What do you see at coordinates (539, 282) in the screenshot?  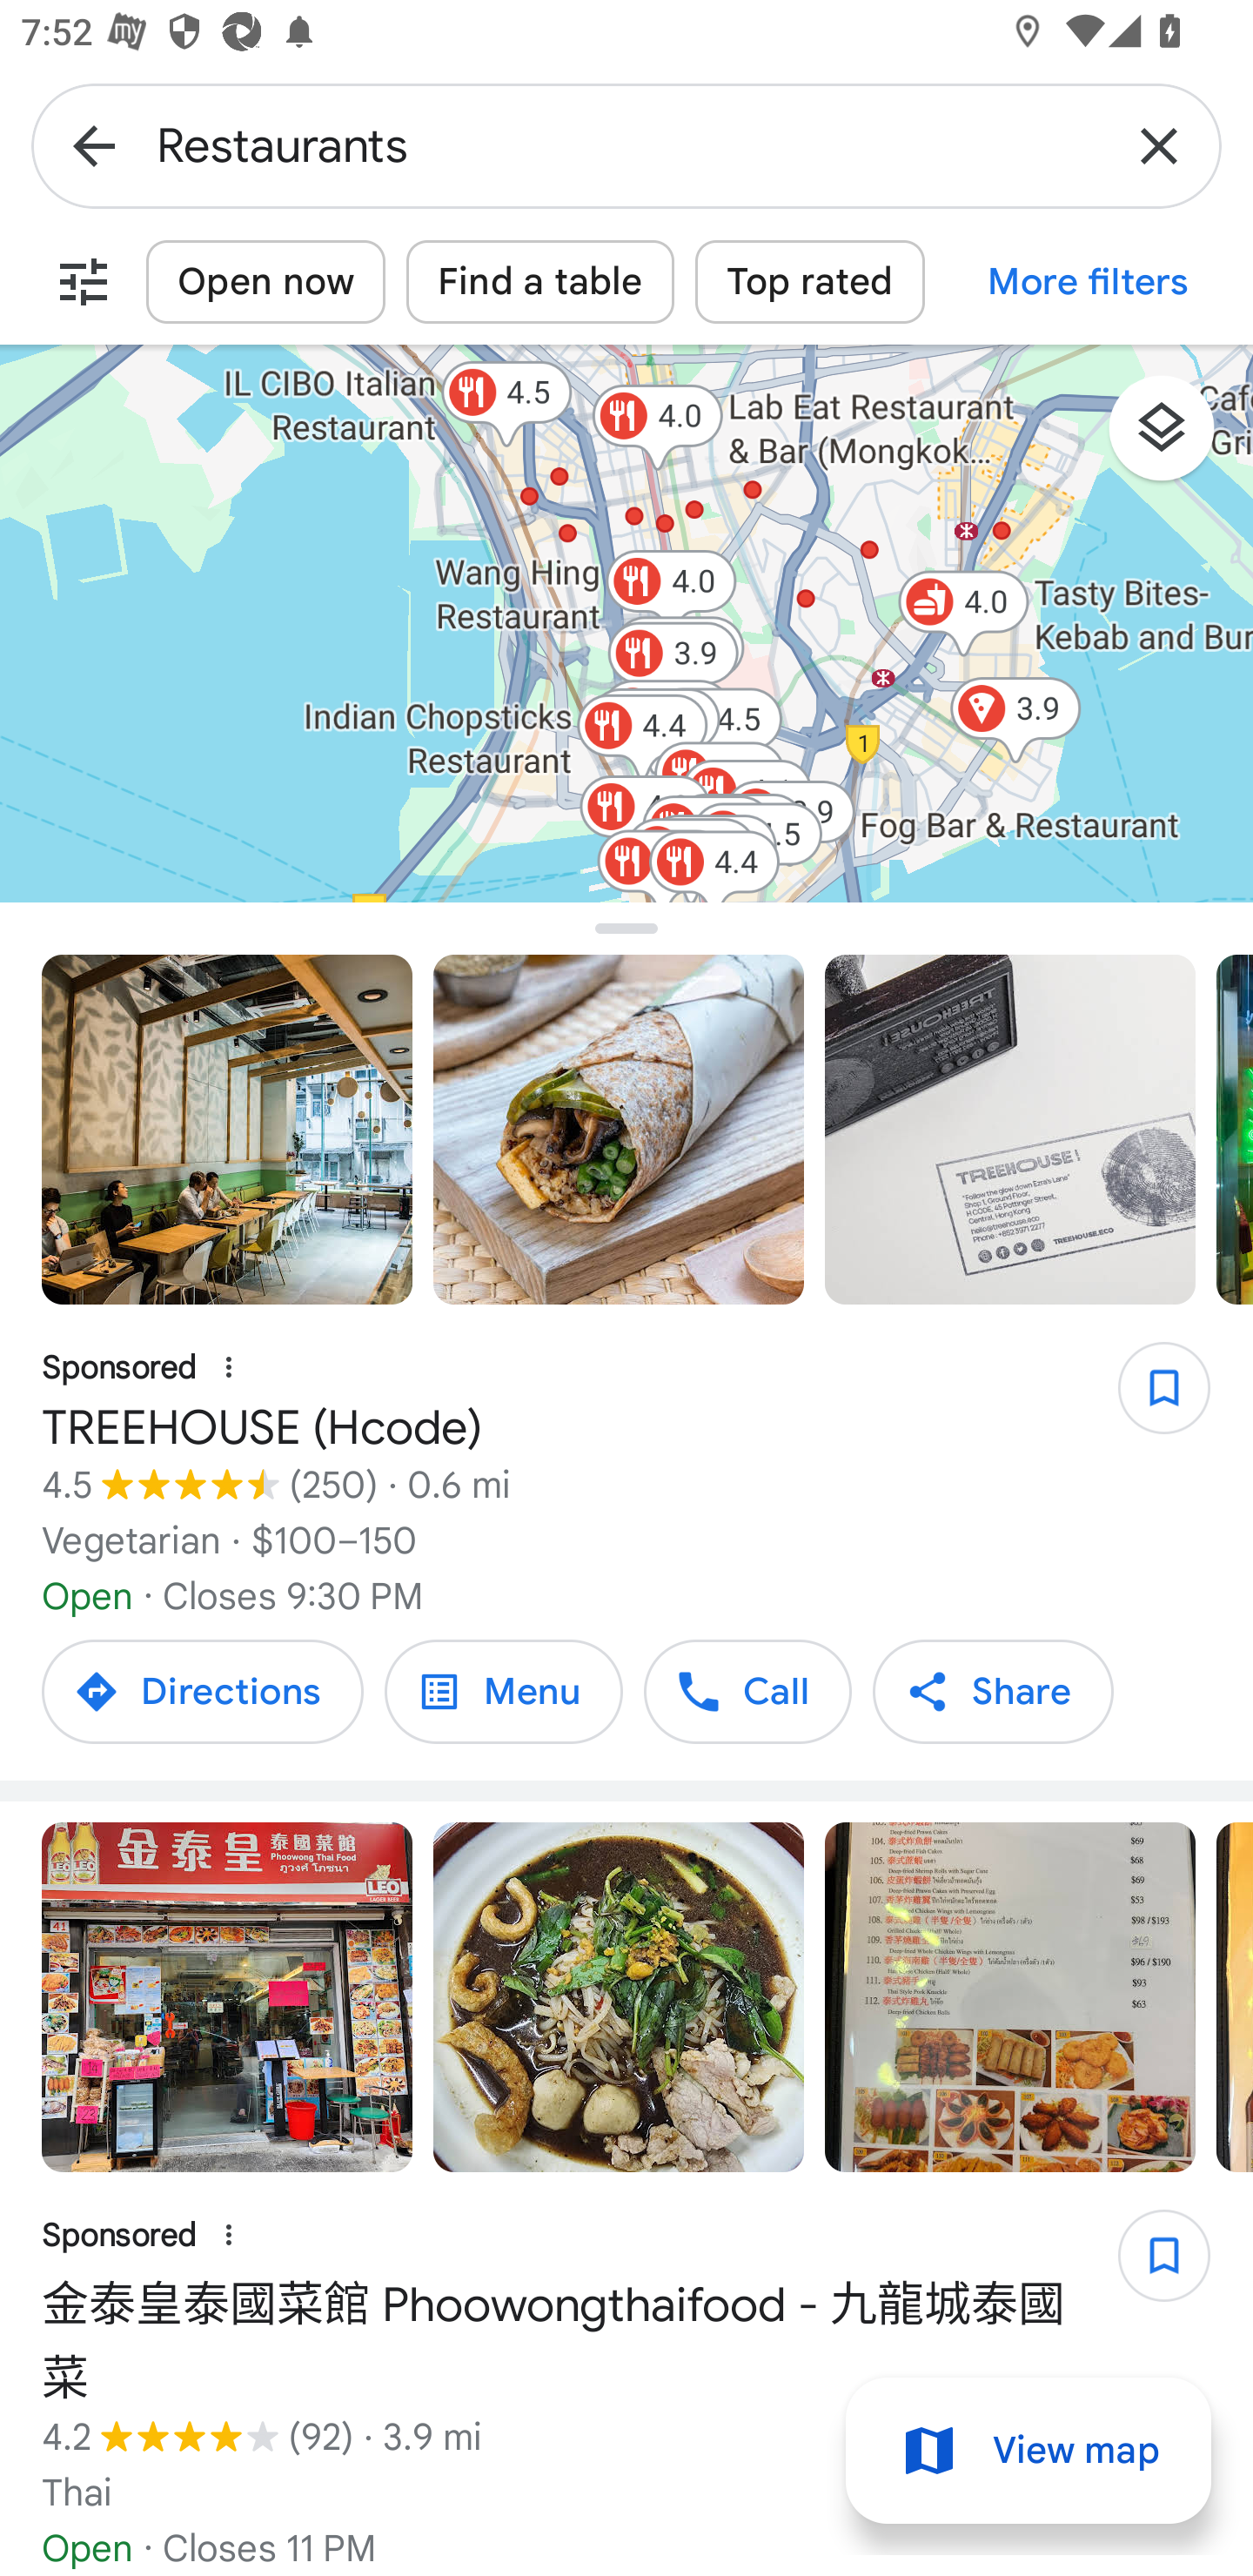 I see `Find a table Find a table Find a table` at bounding box center [539, 282].